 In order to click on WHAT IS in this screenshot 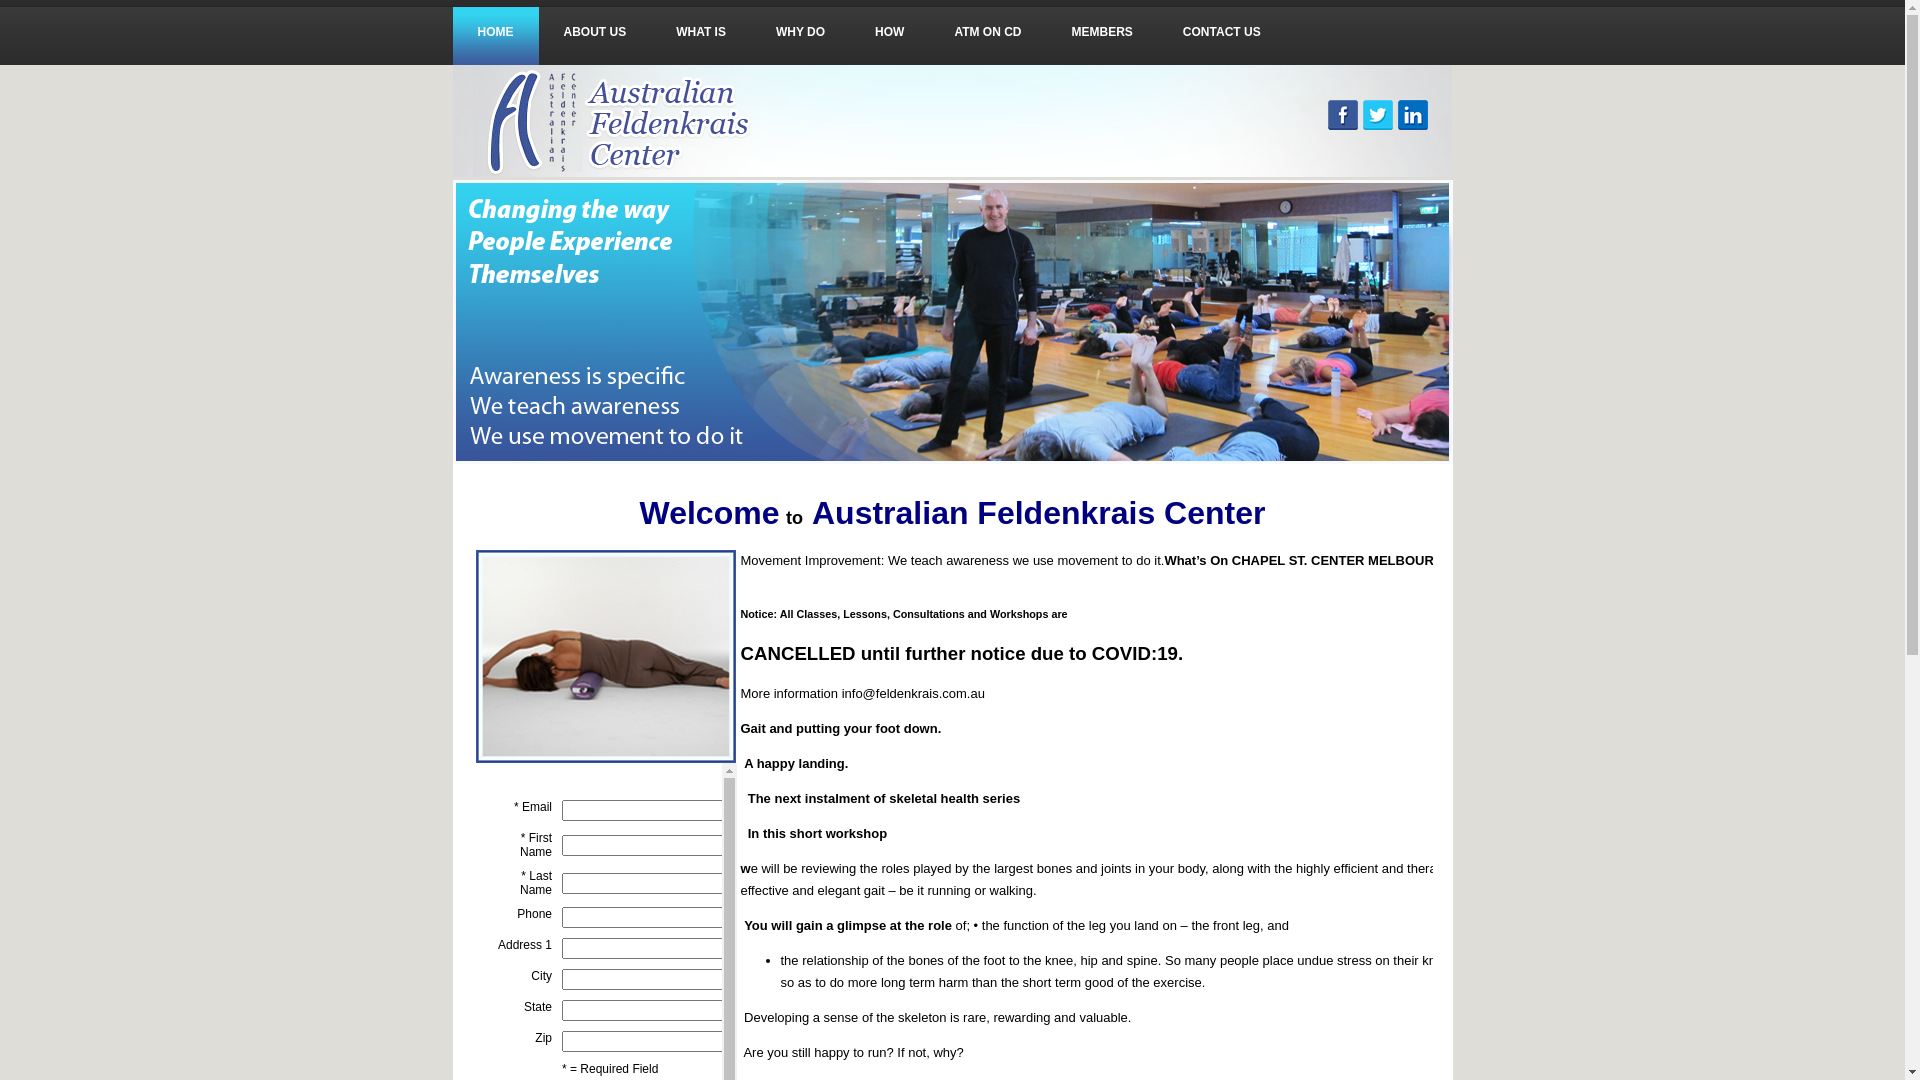, I will do `click(701, 32)`.